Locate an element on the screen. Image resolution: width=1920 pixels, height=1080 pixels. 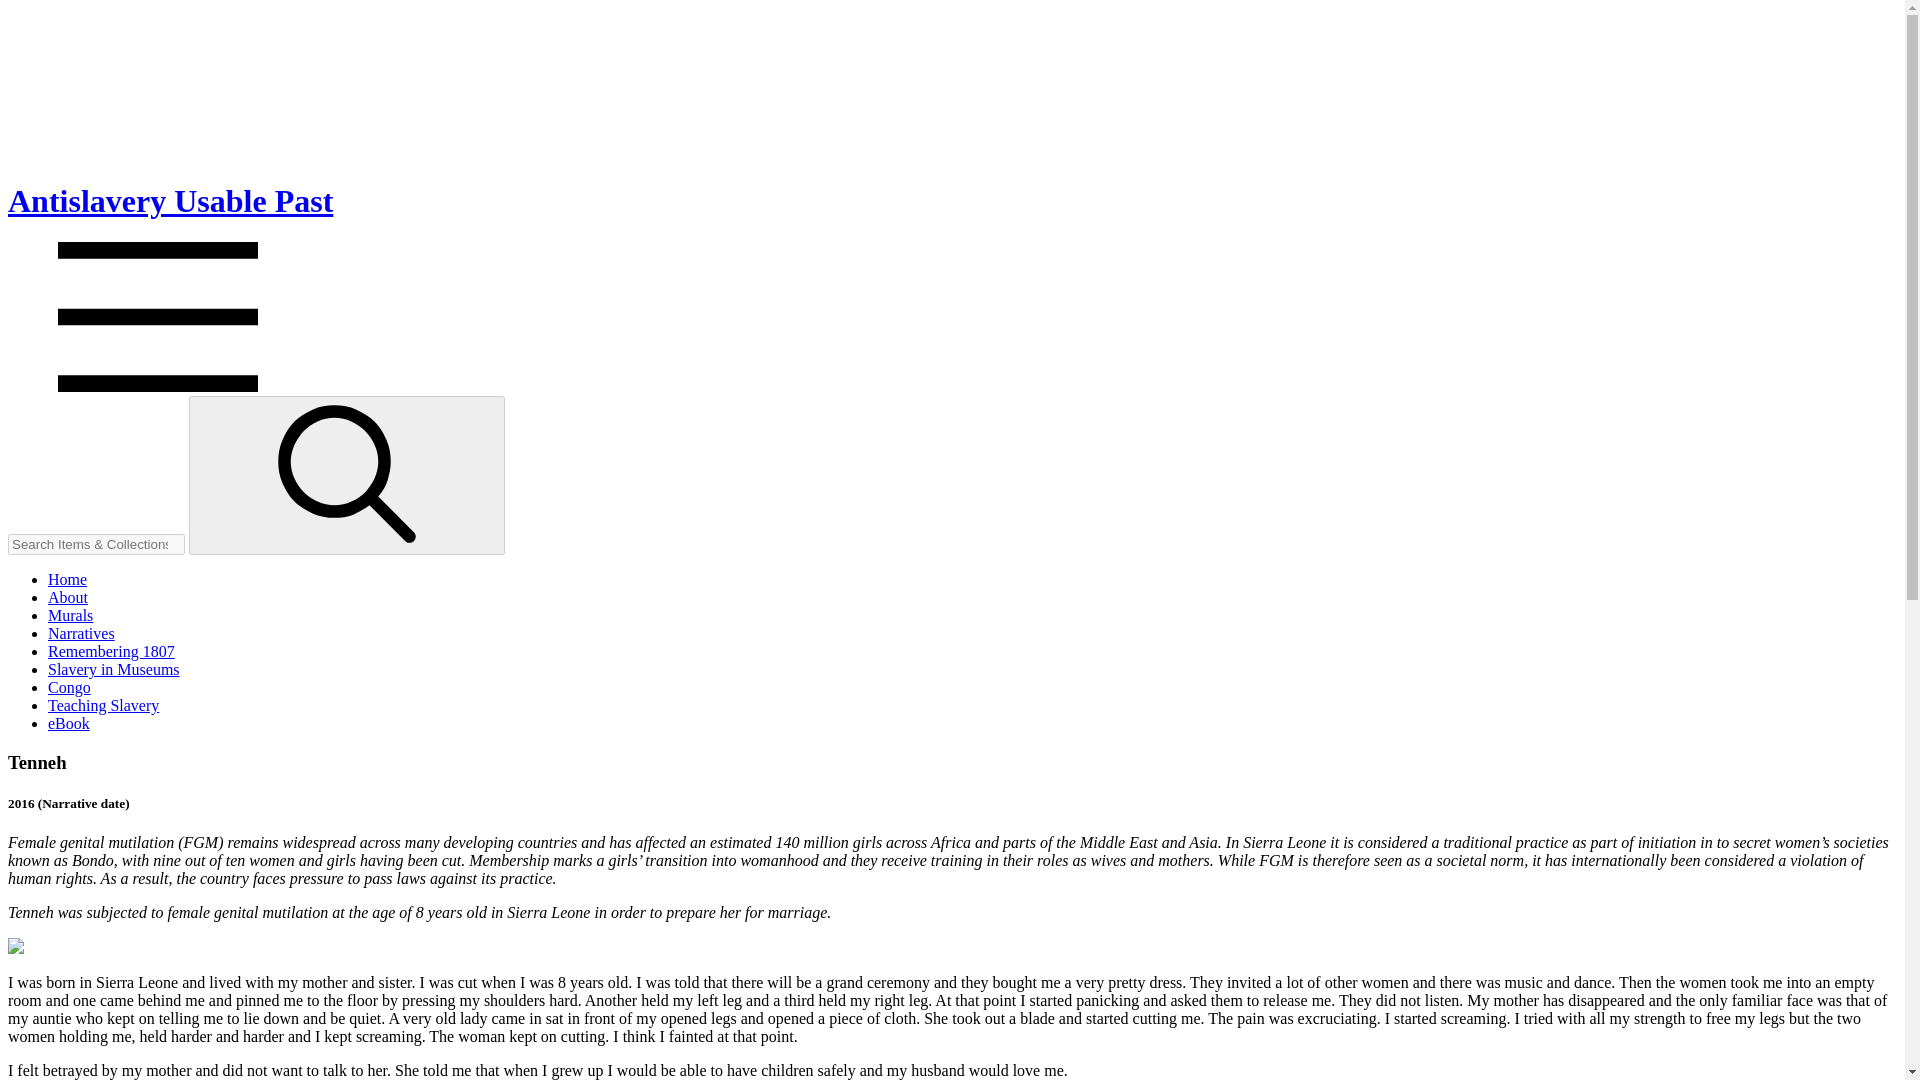
Narratives is located at coordinates (82, 633).